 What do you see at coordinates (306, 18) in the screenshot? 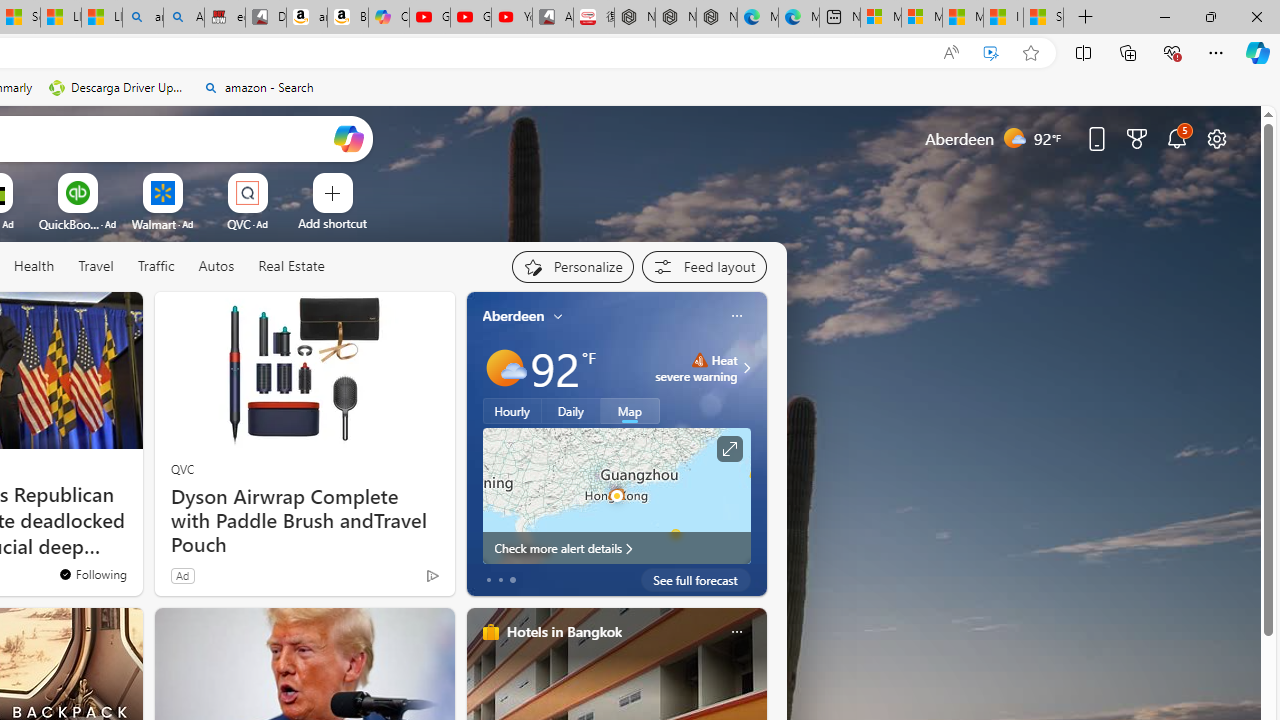
I see `amazon.in/dp/B0CX59H5W7/?tag=gsmcom05-21` at bounding box center [306, 18].